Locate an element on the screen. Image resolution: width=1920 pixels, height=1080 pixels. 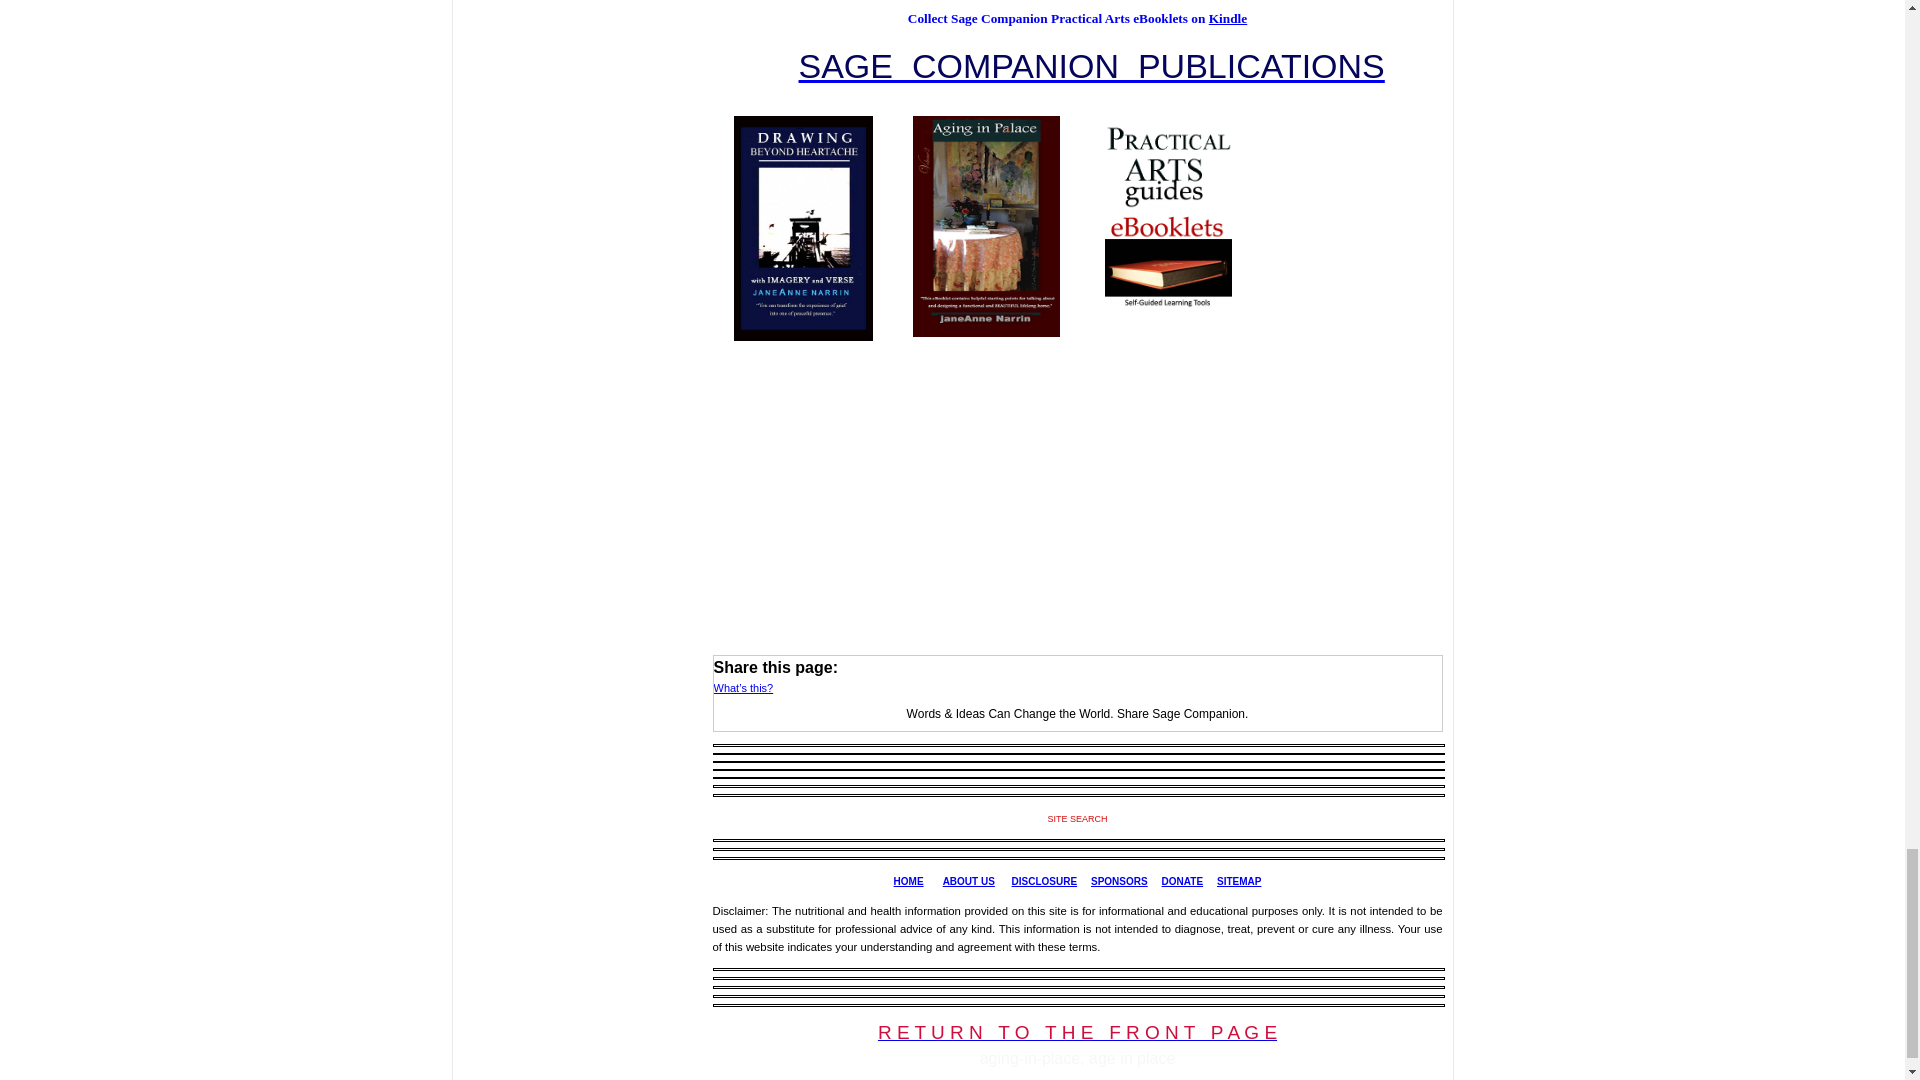
SAGE  COMPANION  PUBLICATIONS is located at coordinates (1091, 66).